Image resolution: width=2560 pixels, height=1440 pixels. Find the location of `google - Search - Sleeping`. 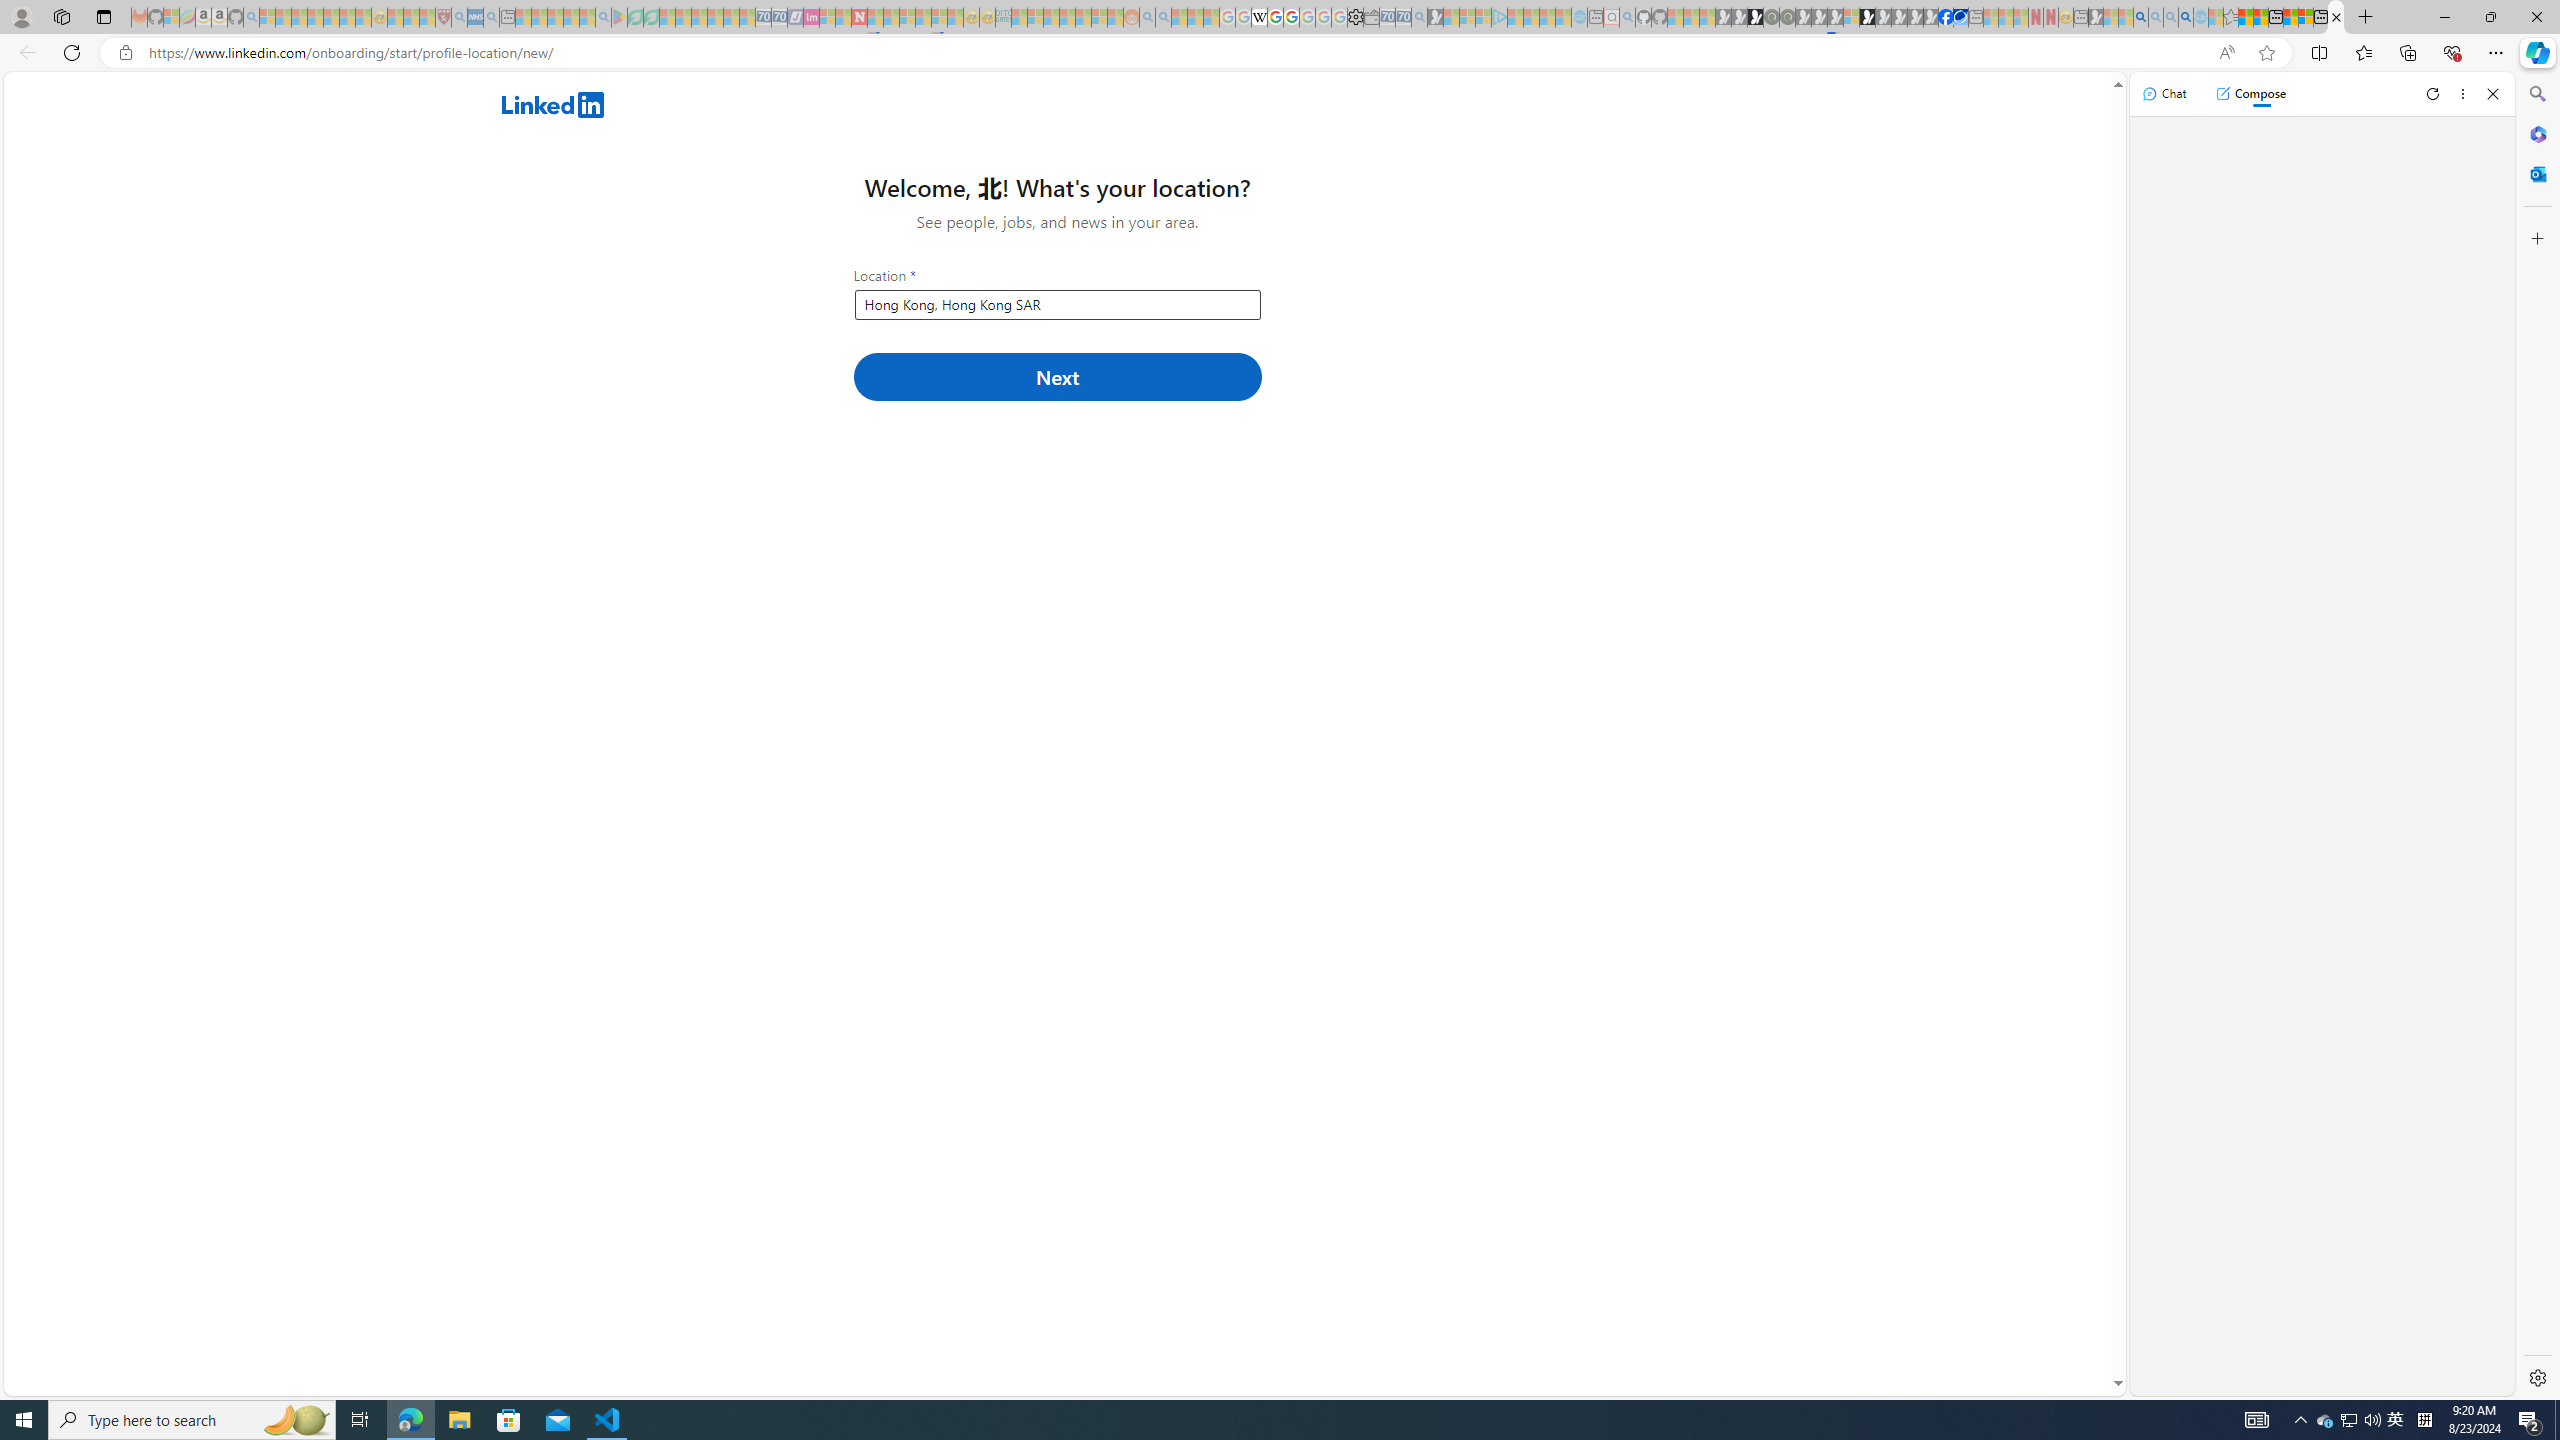

google - Search - Sleeping is located at coordinates (602, 17).